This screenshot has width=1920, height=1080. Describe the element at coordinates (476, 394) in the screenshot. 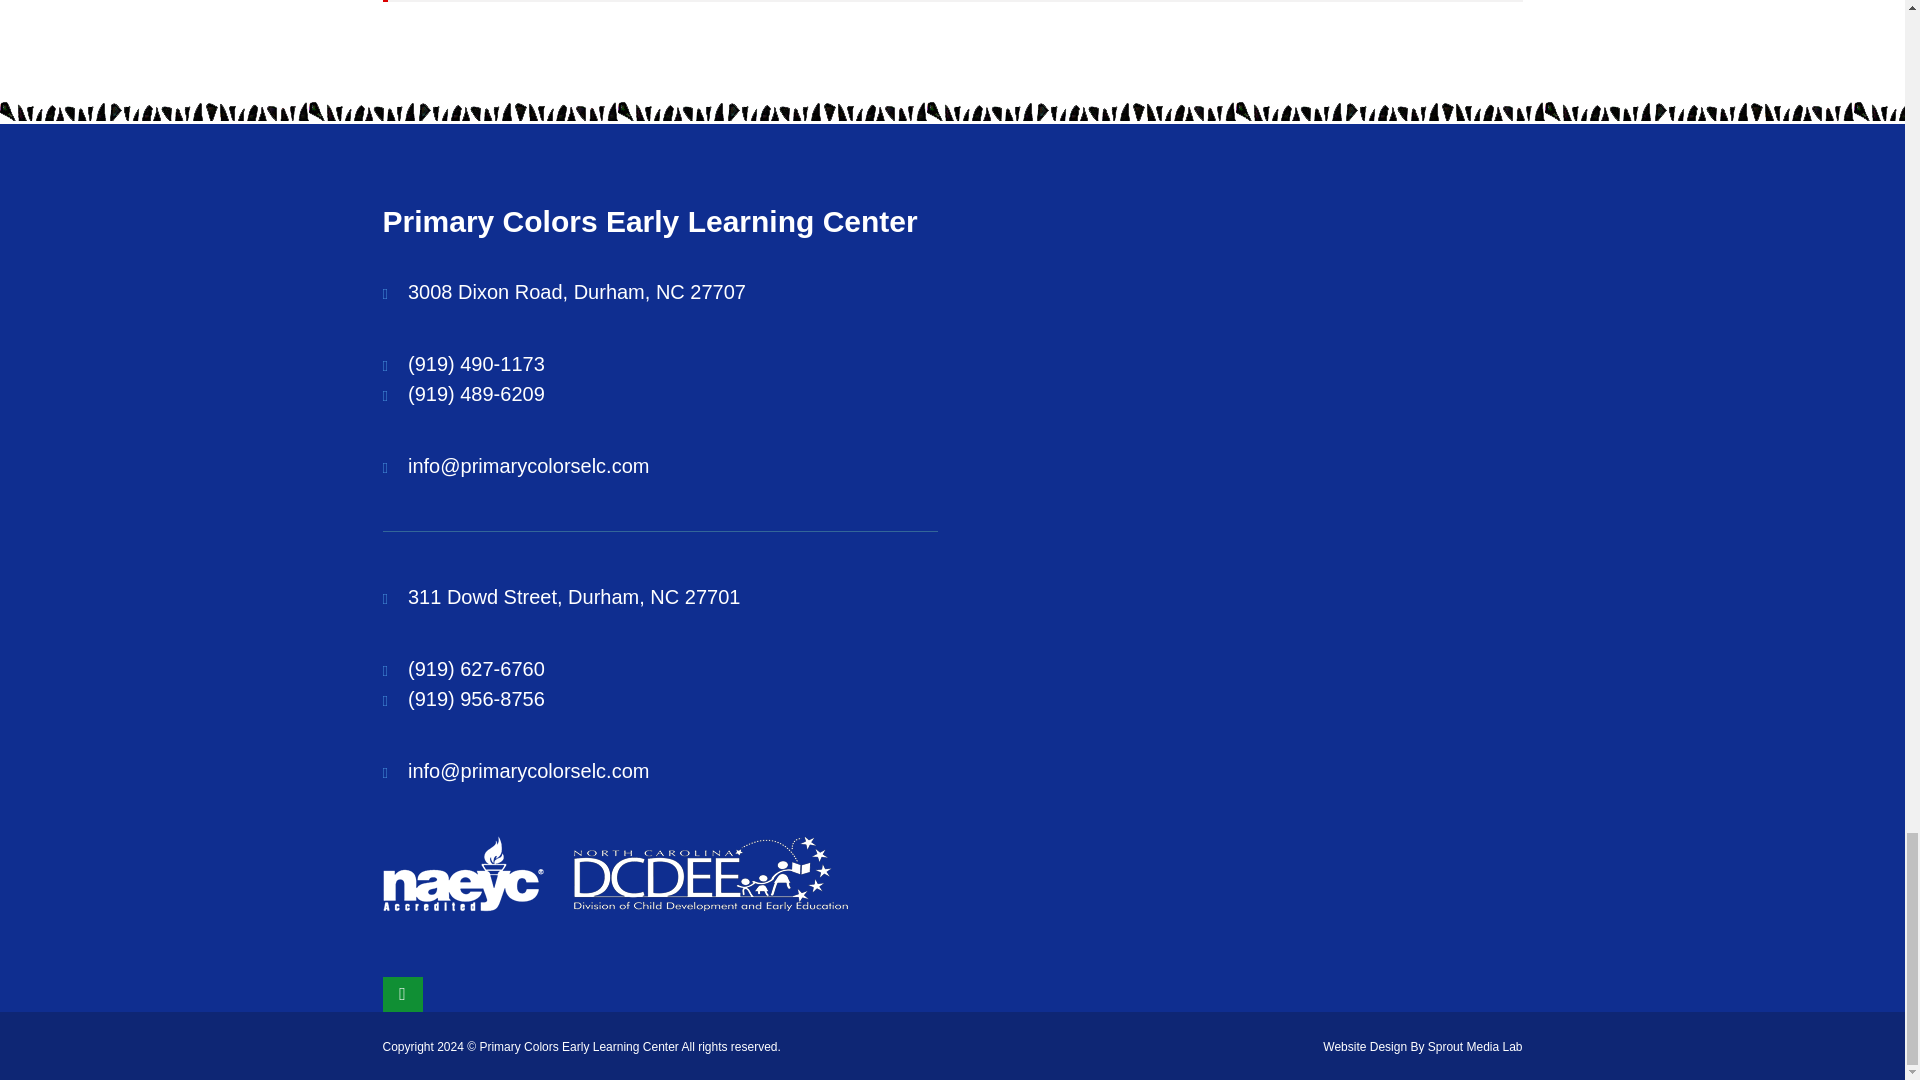

I see `fax` at that location.